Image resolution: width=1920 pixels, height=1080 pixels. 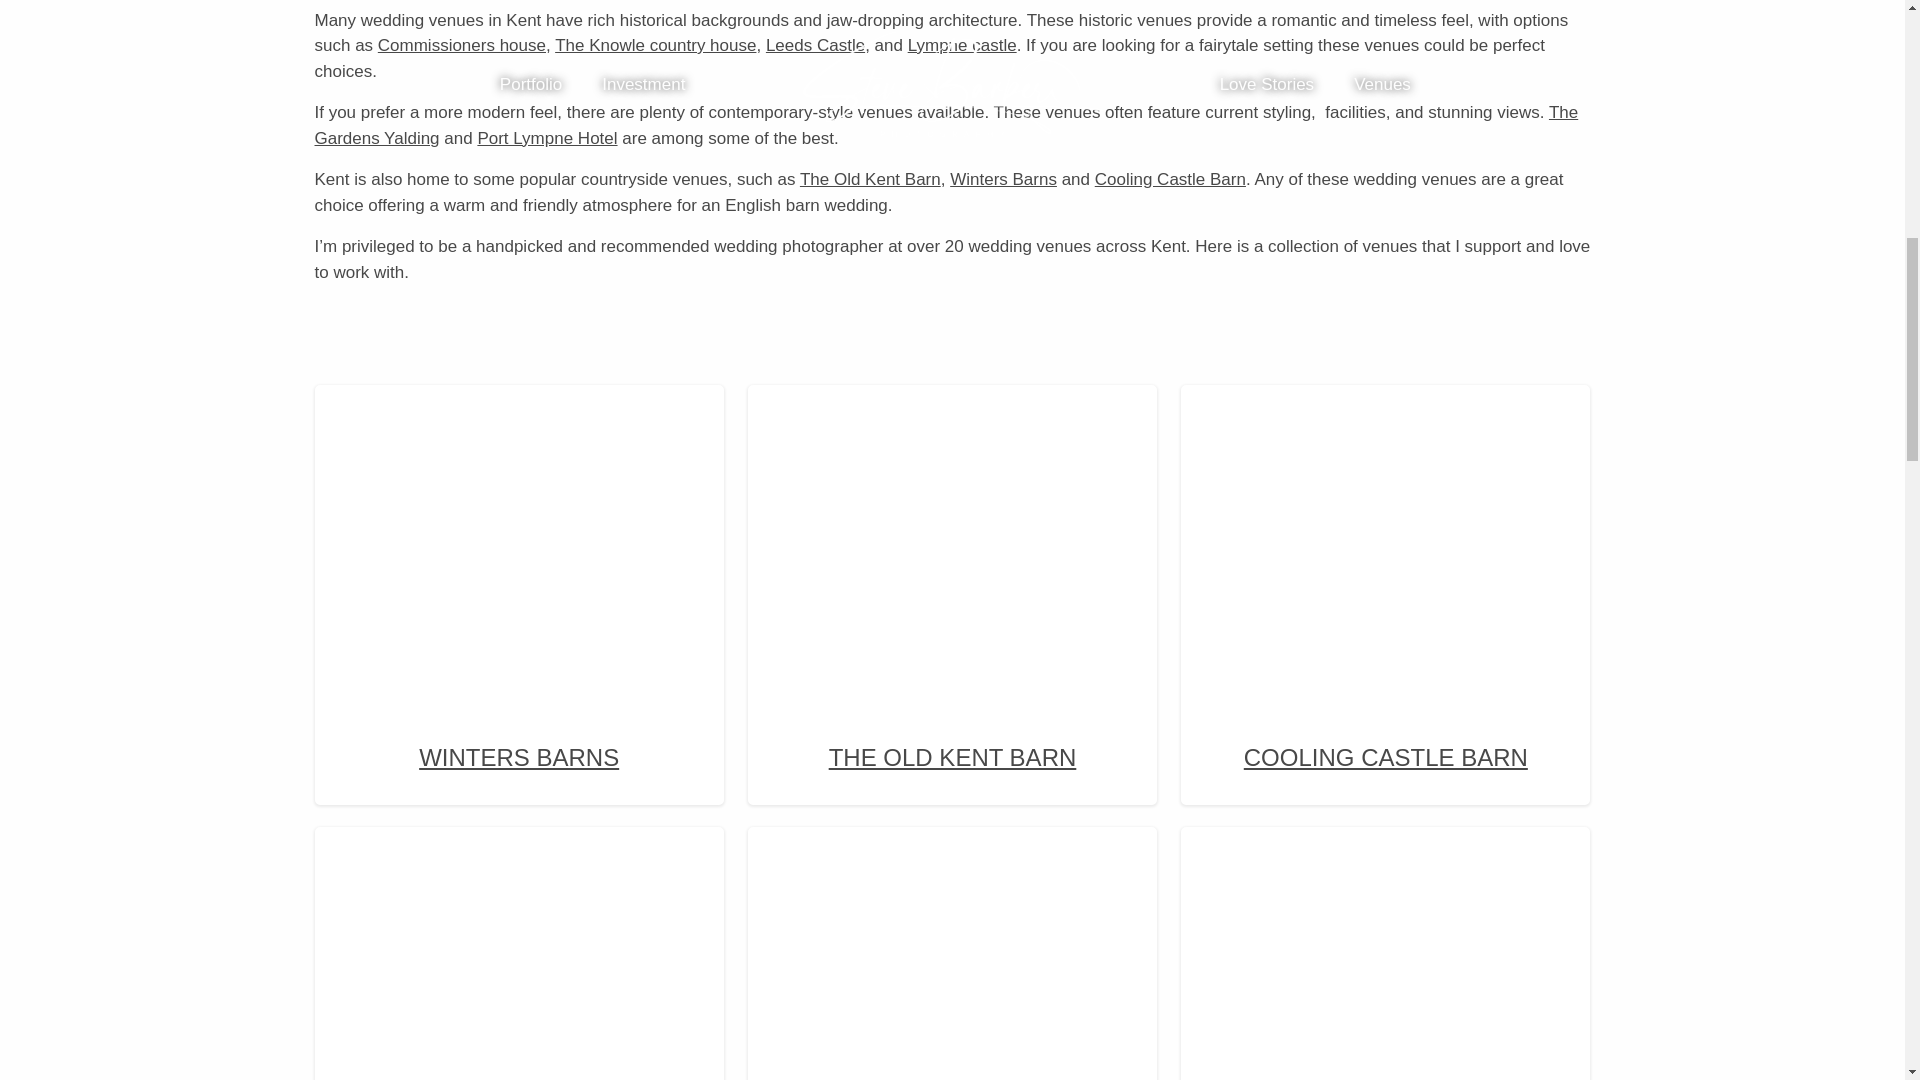 I want to click on The Gardens Yalding, so click(x=946, y=124).